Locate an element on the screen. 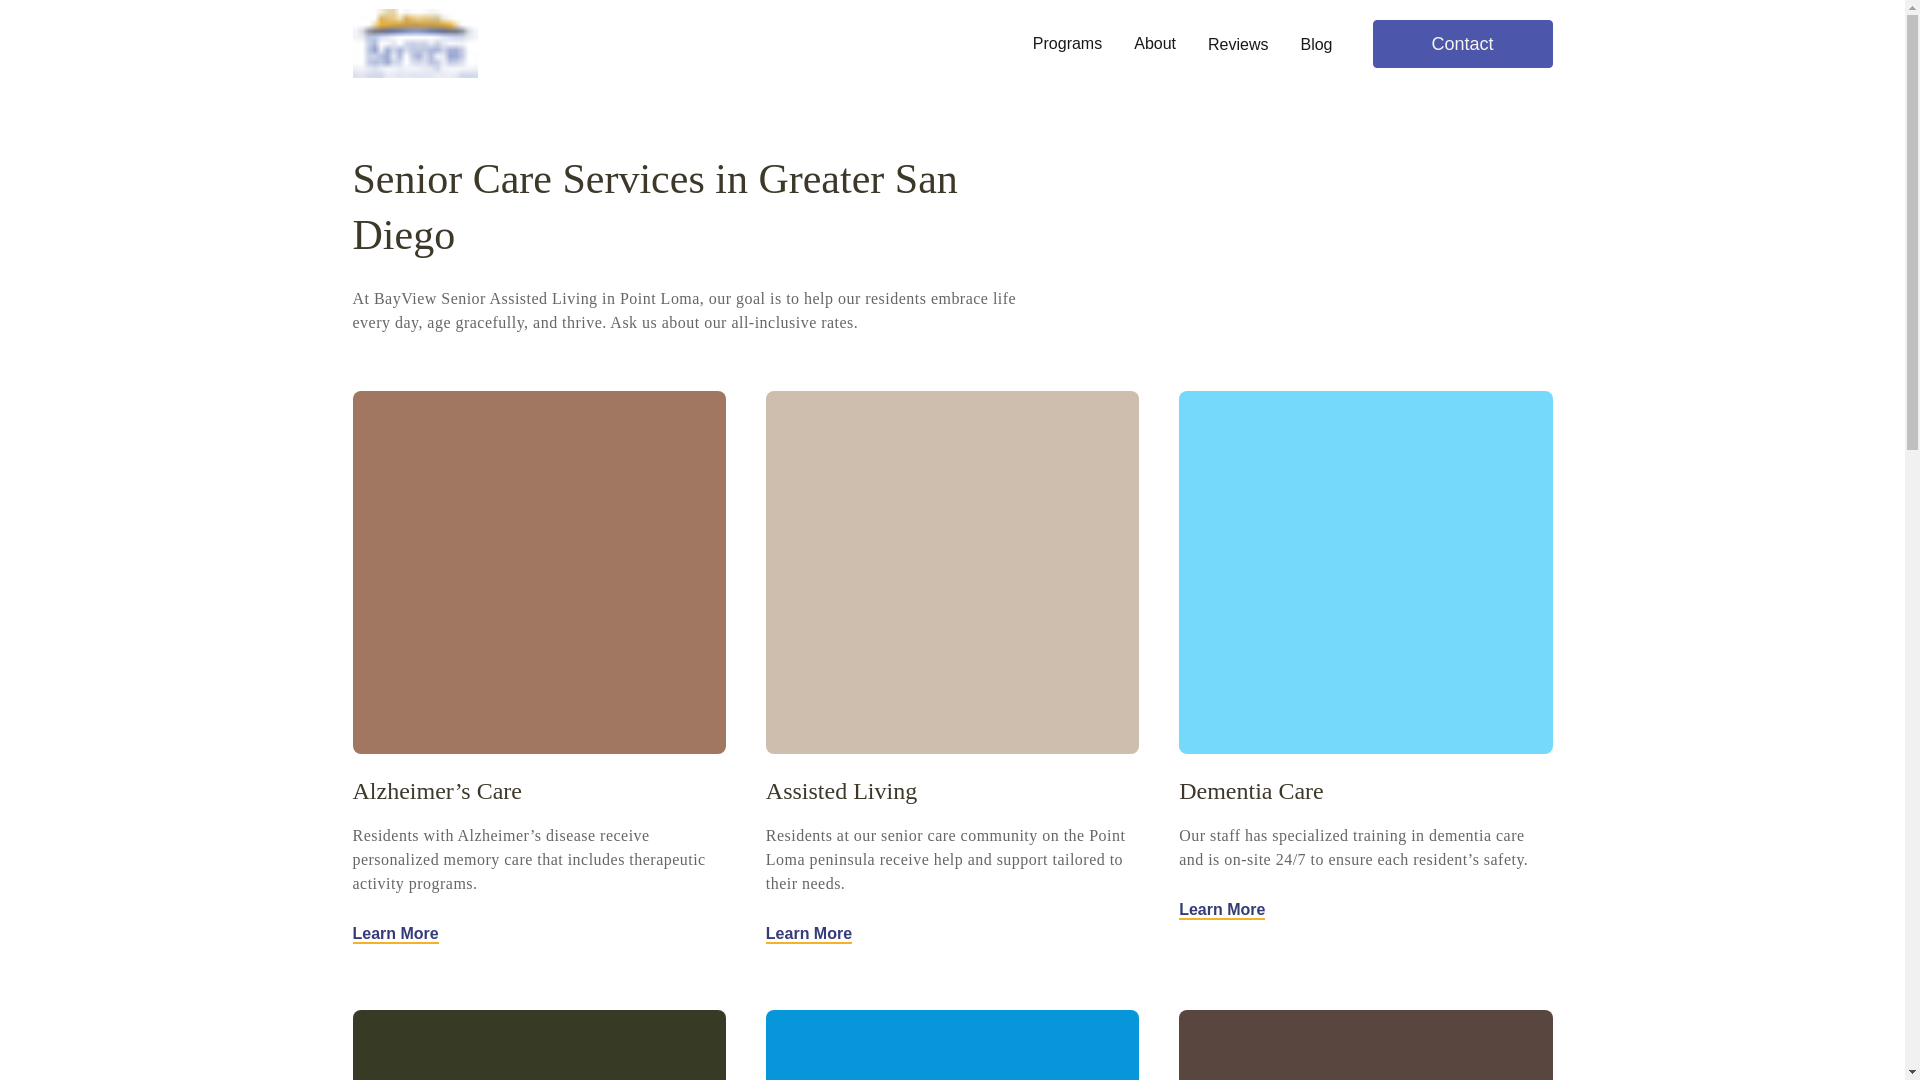 The height and width of the screenshot is (1080, 1920). Blog is located at coordinates (1316, 43).